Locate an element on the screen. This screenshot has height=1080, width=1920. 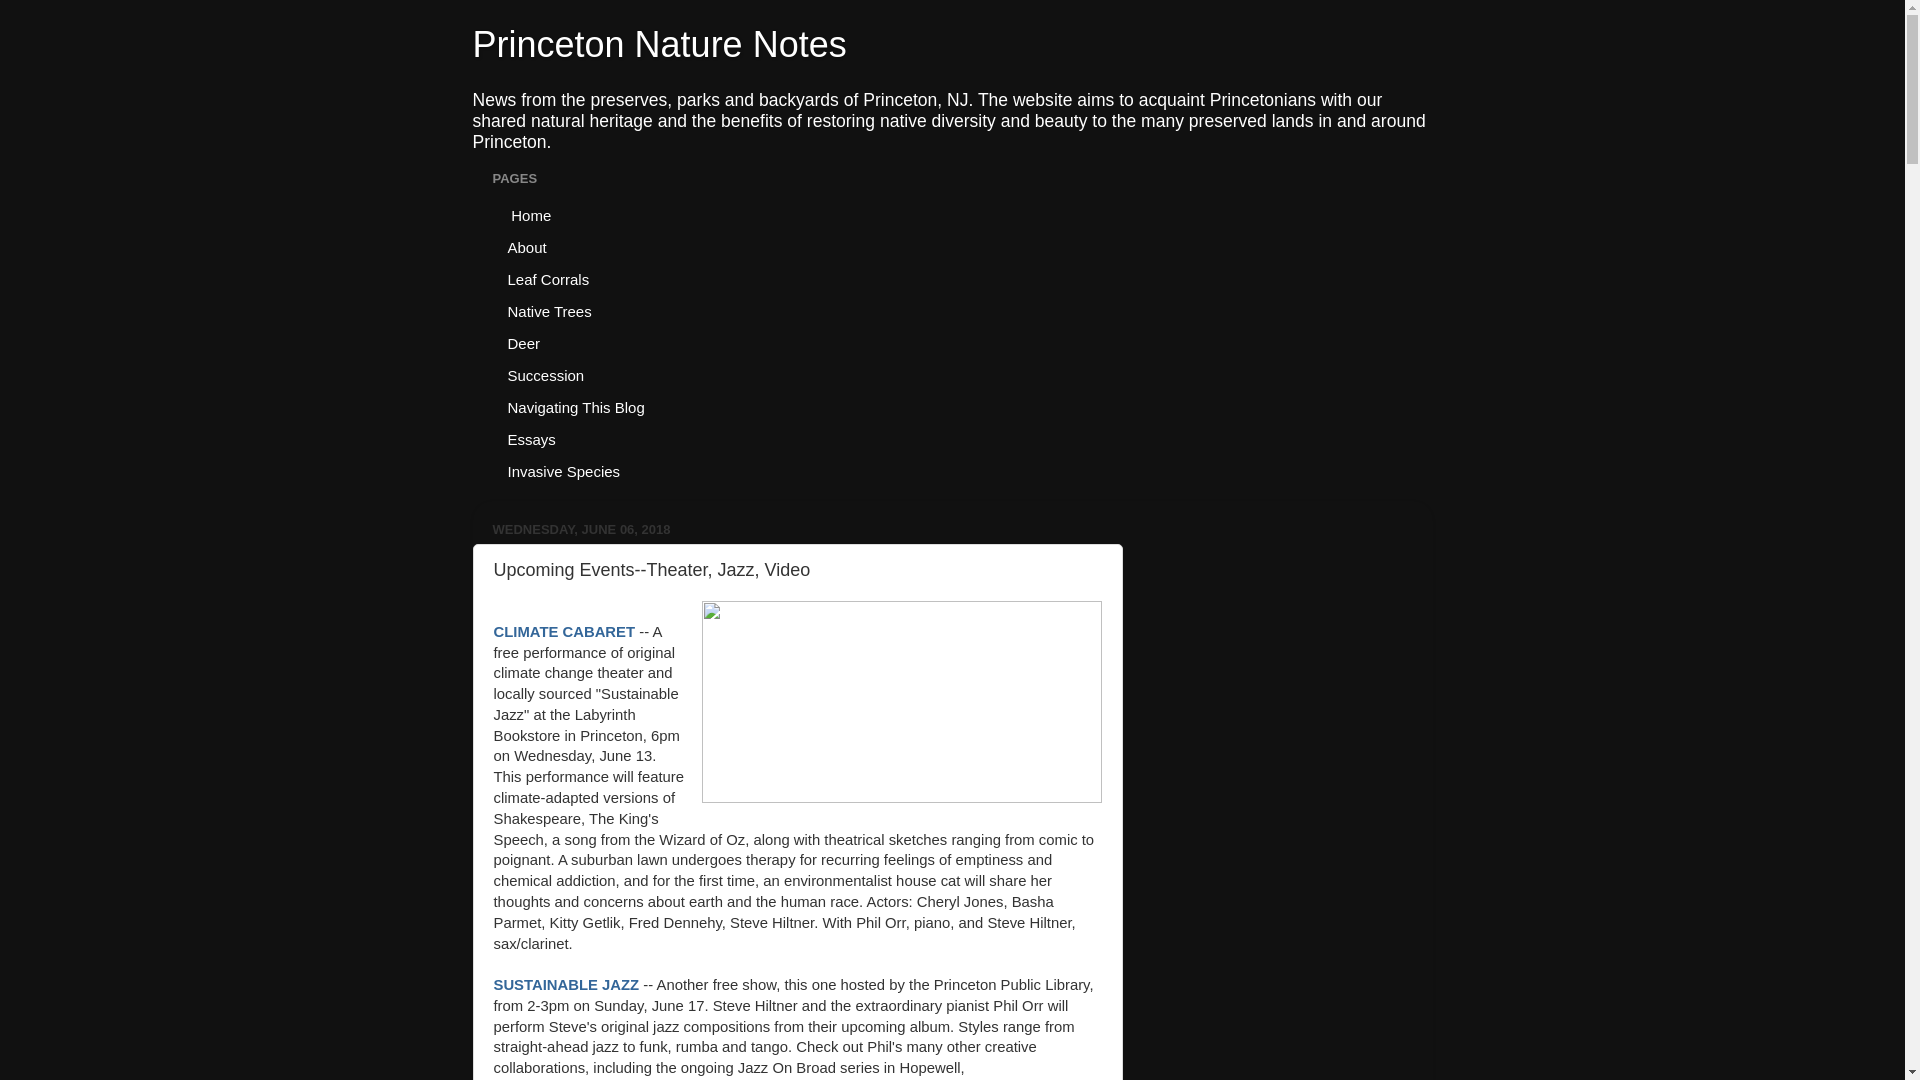
Home is located at coordinates (528, 214).